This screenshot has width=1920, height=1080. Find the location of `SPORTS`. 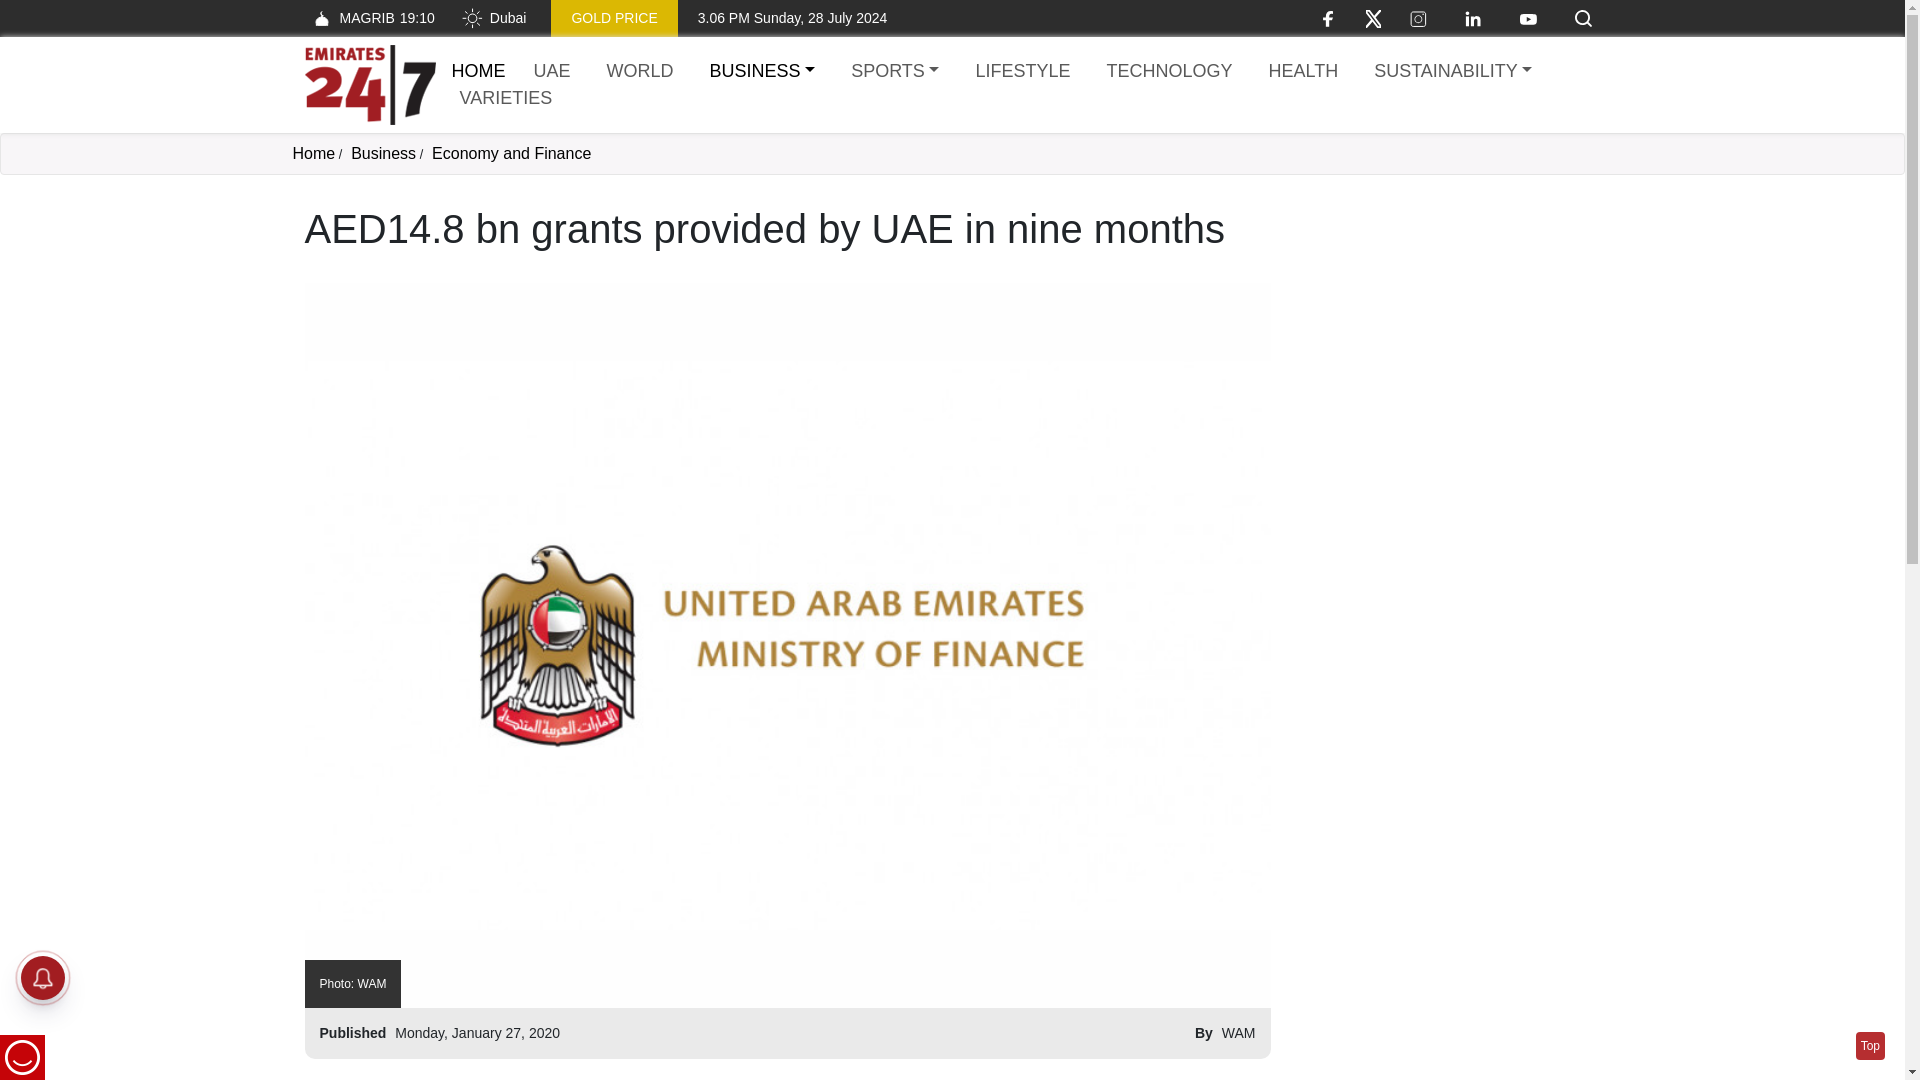

SPORTS is located at coordinates (894, 72).